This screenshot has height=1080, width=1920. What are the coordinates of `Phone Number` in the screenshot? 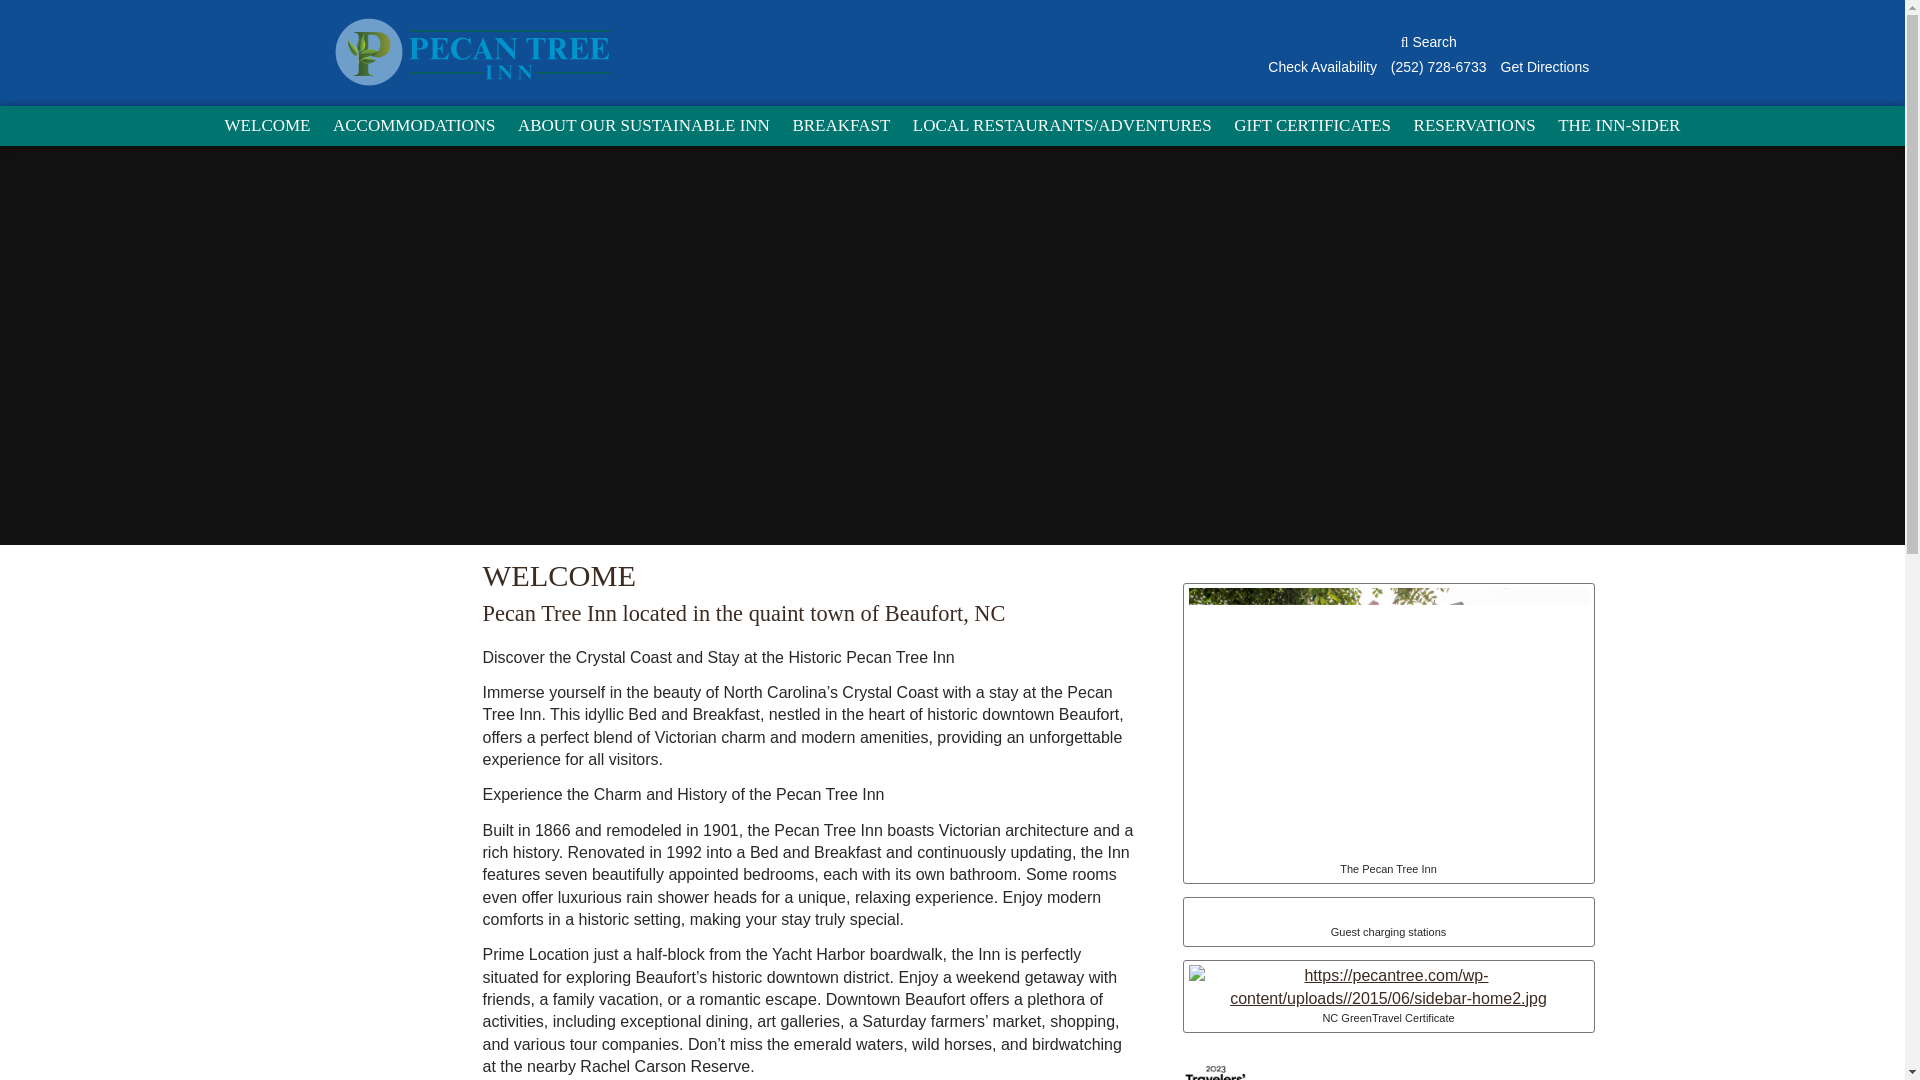 It's located at (1438, 66).